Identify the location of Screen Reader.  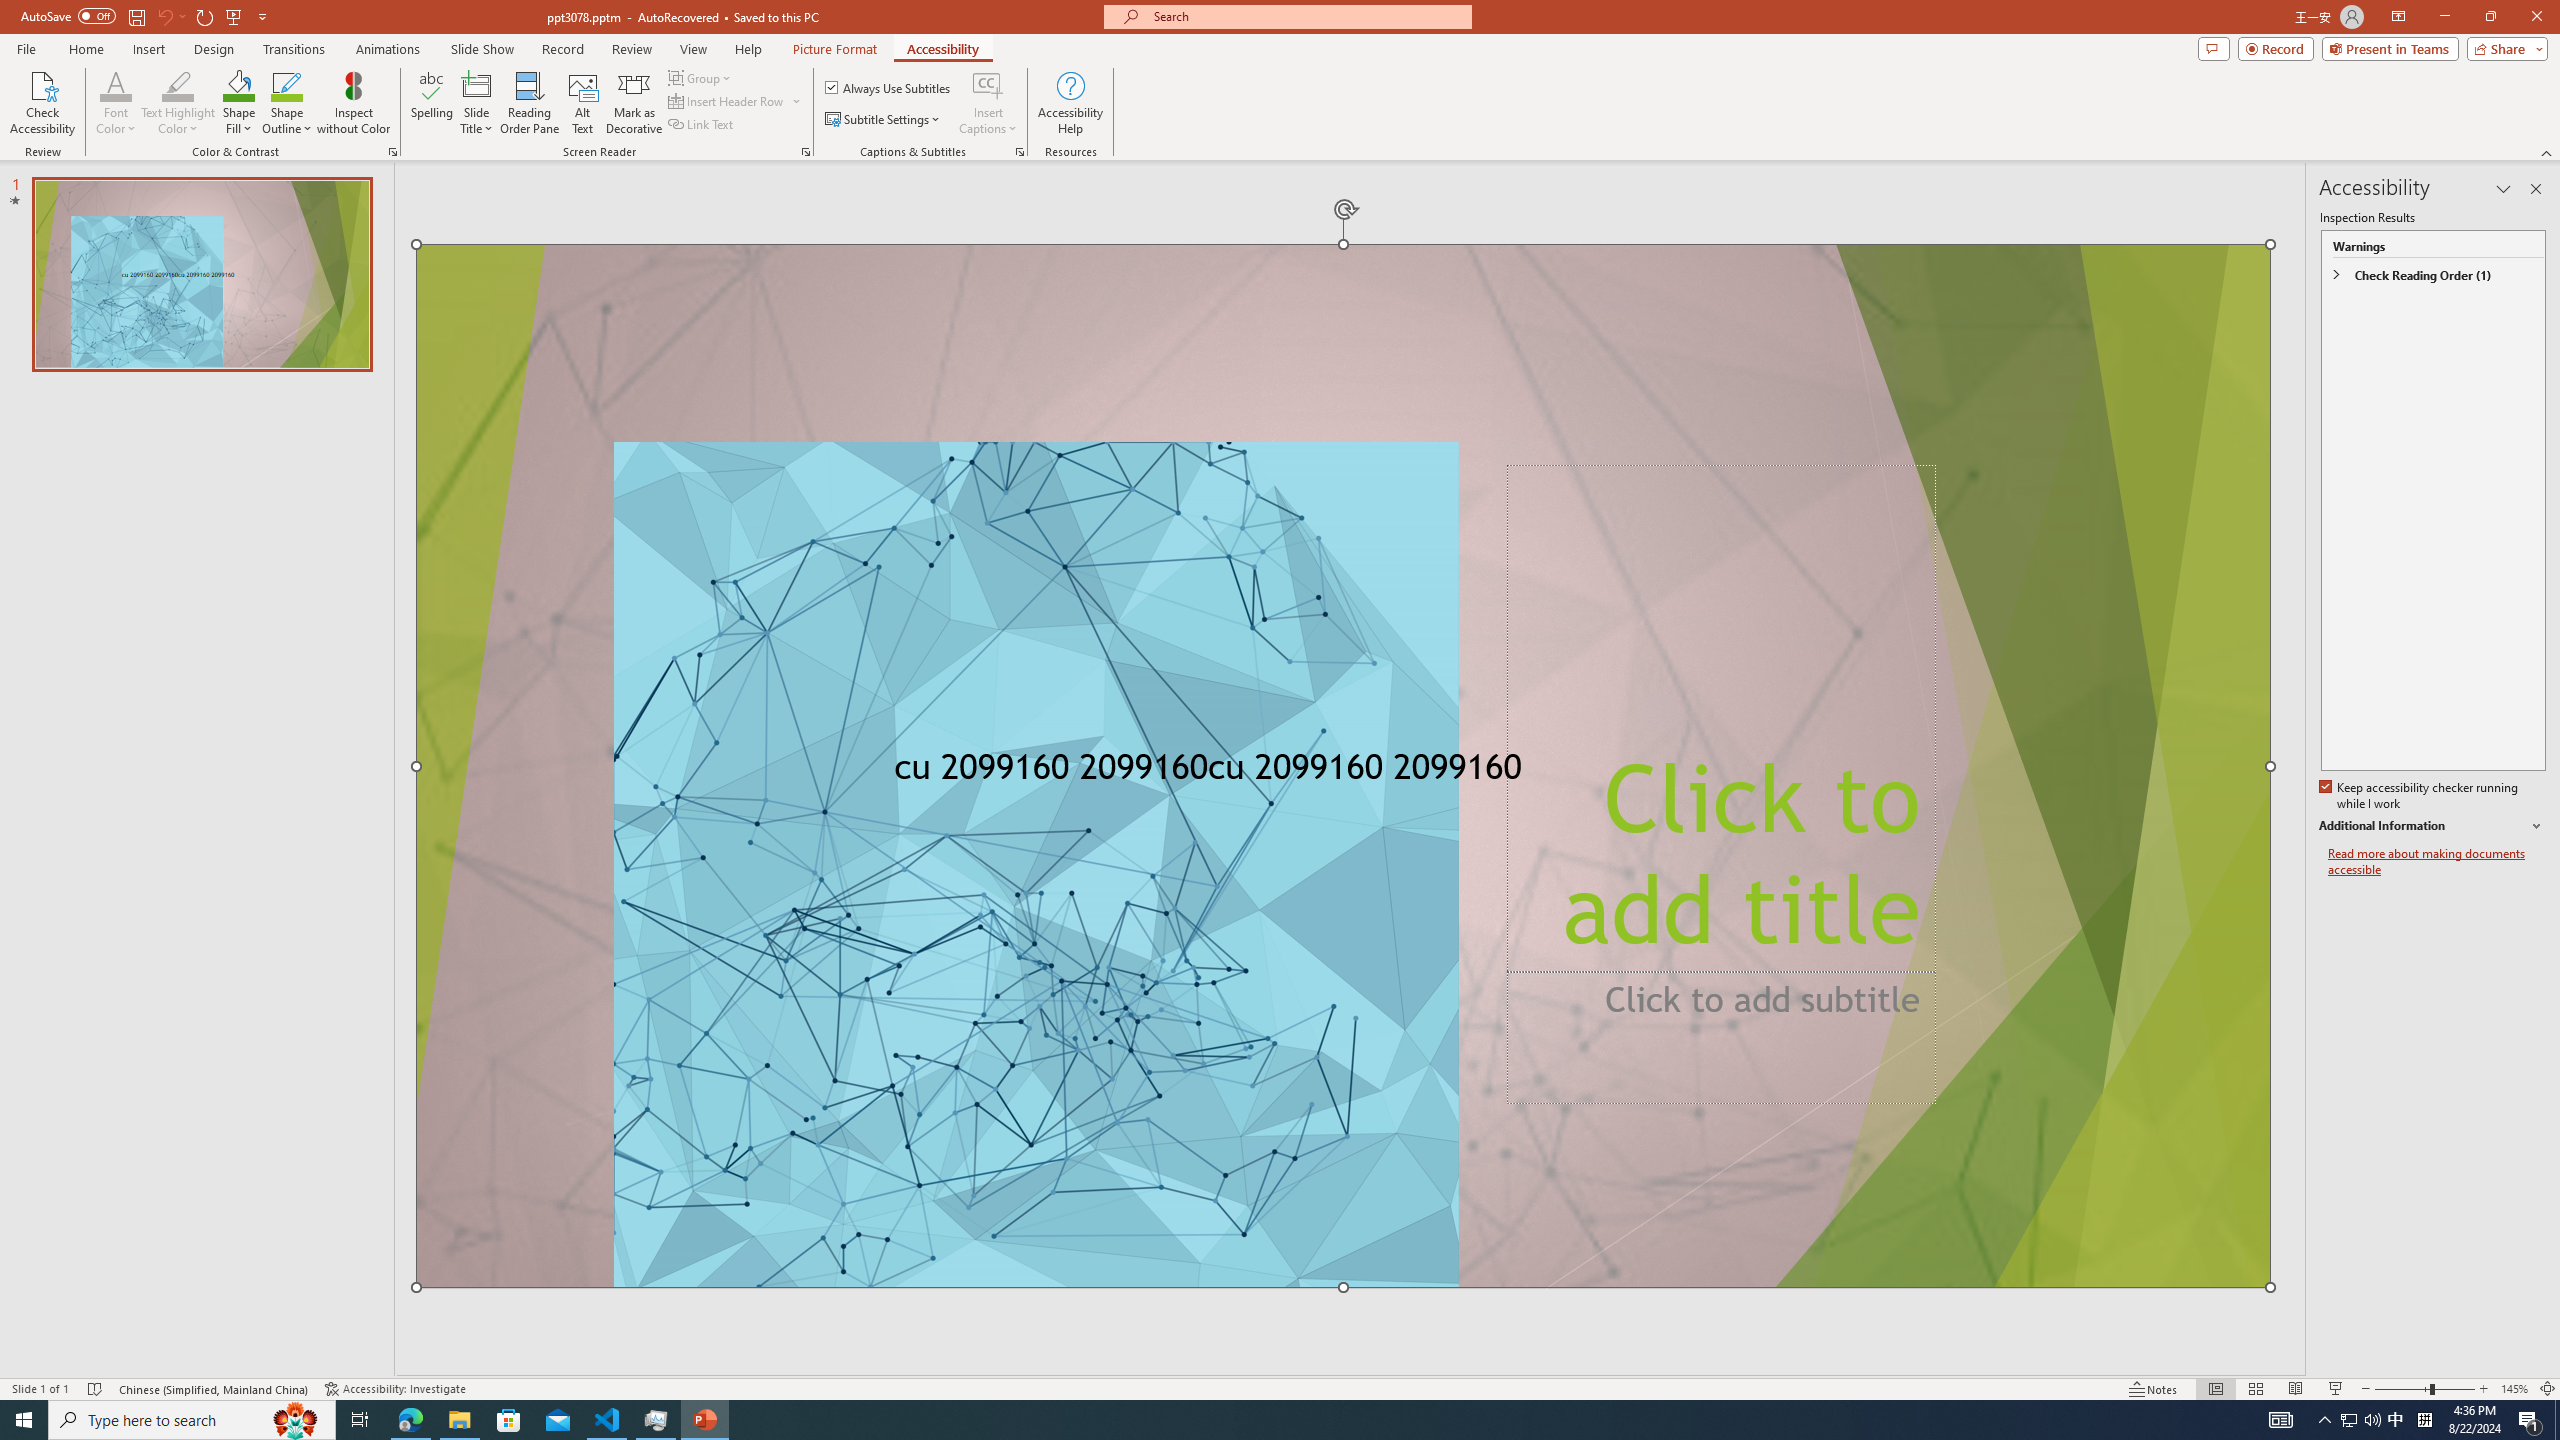
(806, 152).